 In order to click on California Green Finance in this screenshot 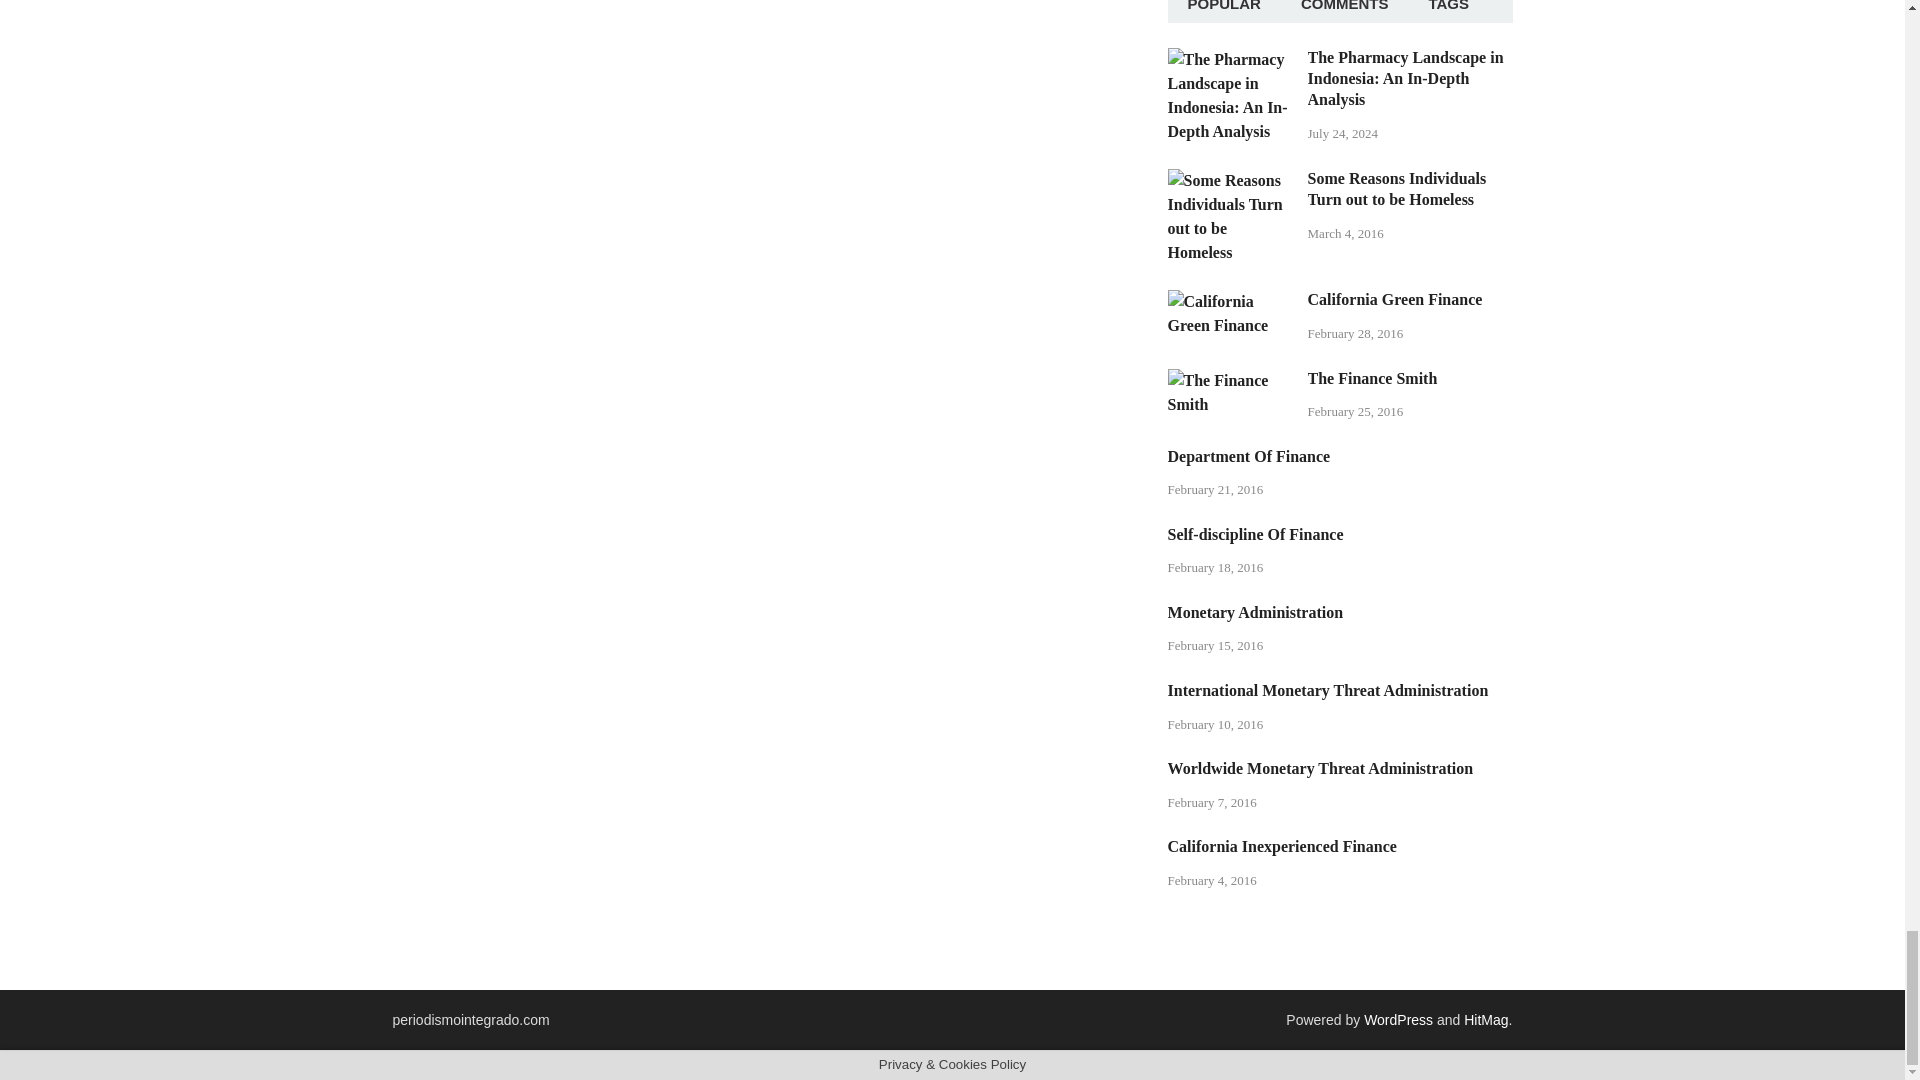, I will do `click(1230, 300)`.